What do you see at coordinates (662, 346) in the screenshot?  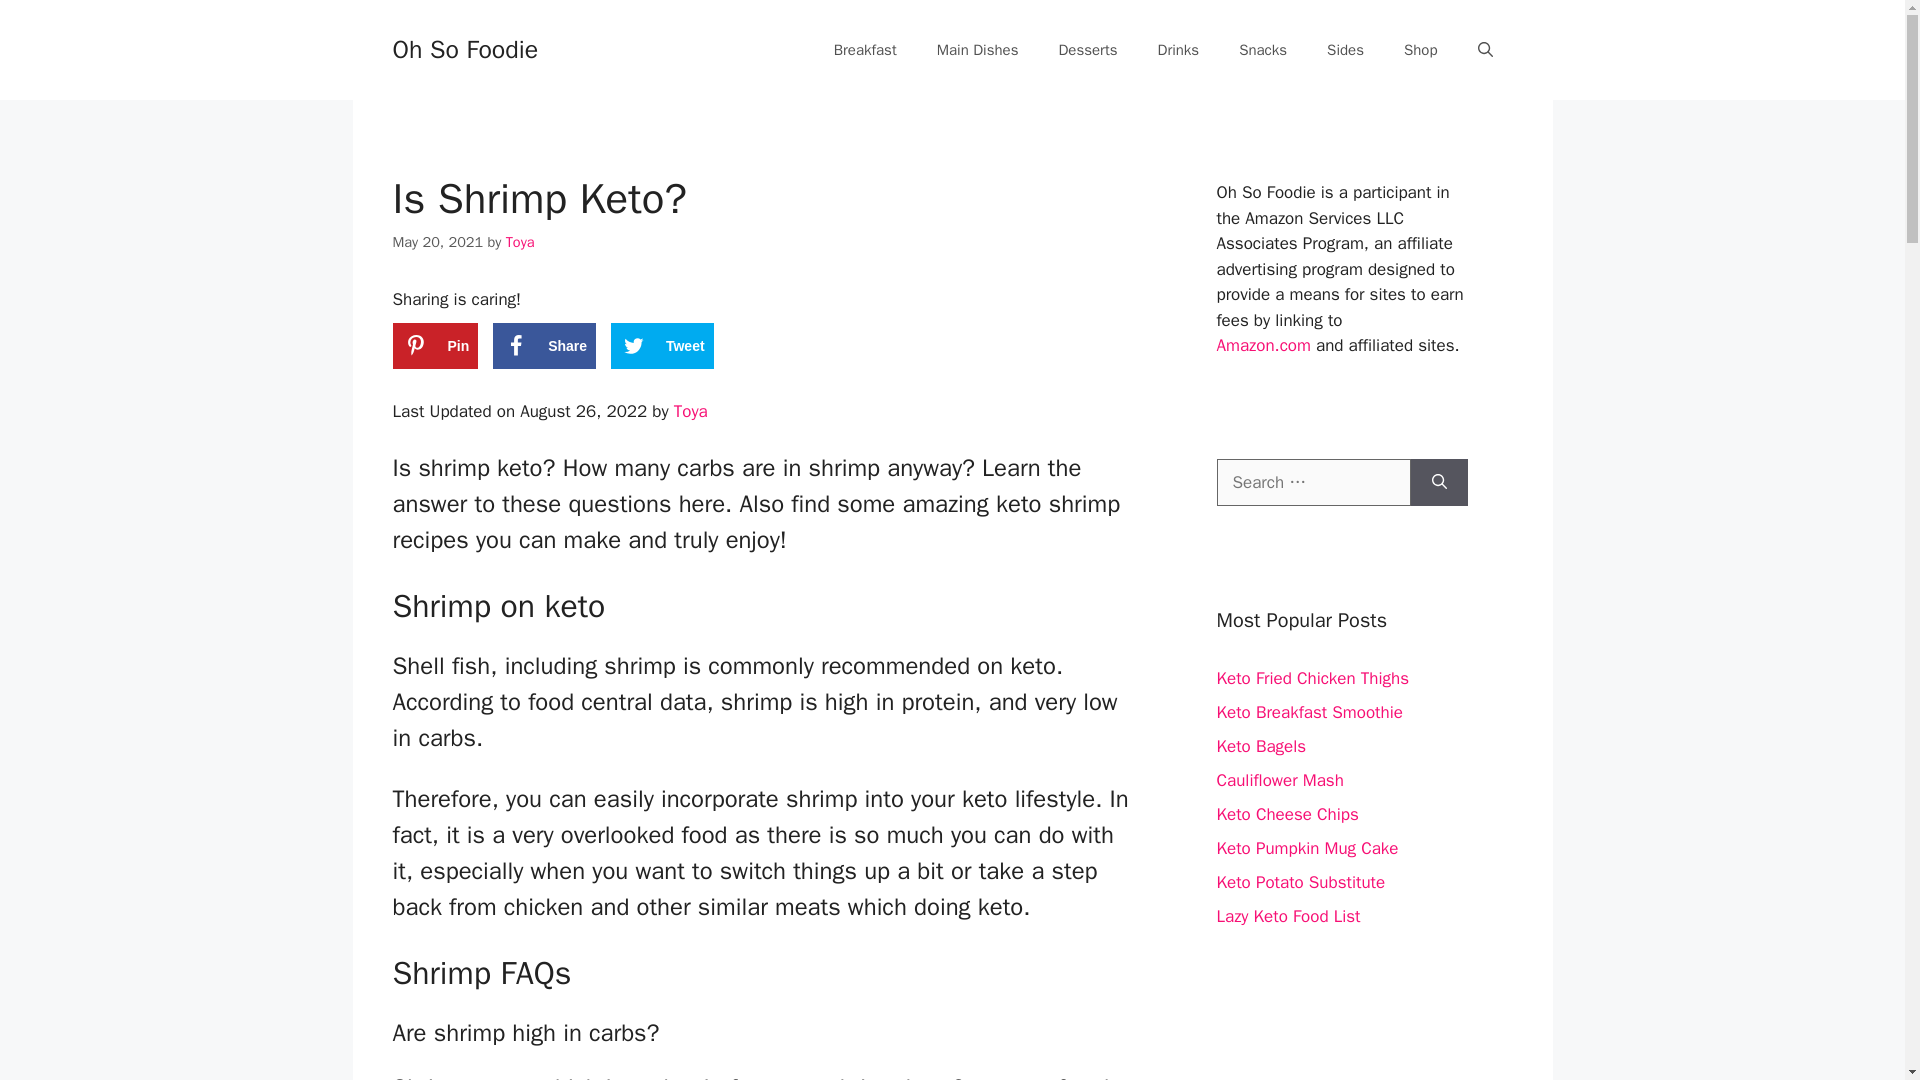 I see `Share on Twitter` at bounding box center [662, 346].